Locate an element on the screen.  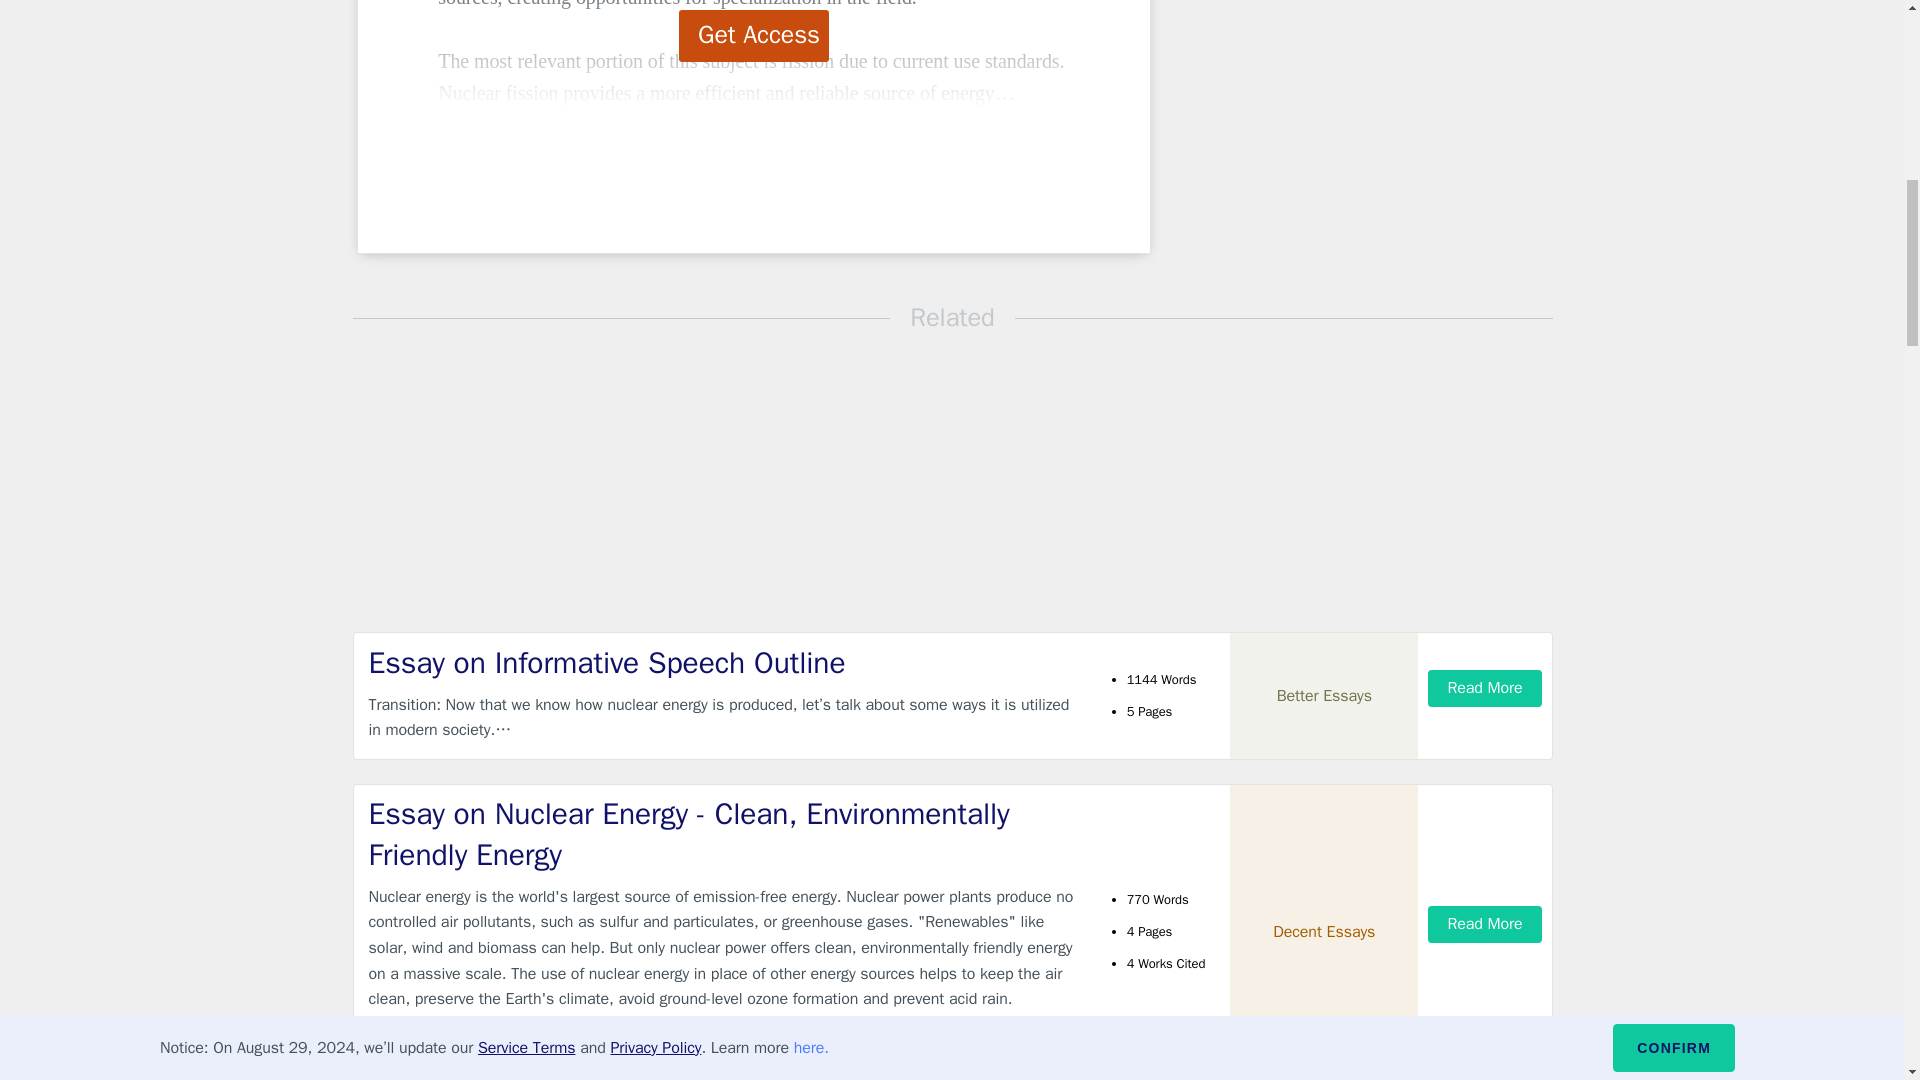
Read More is located at coordinates (1484, 688).